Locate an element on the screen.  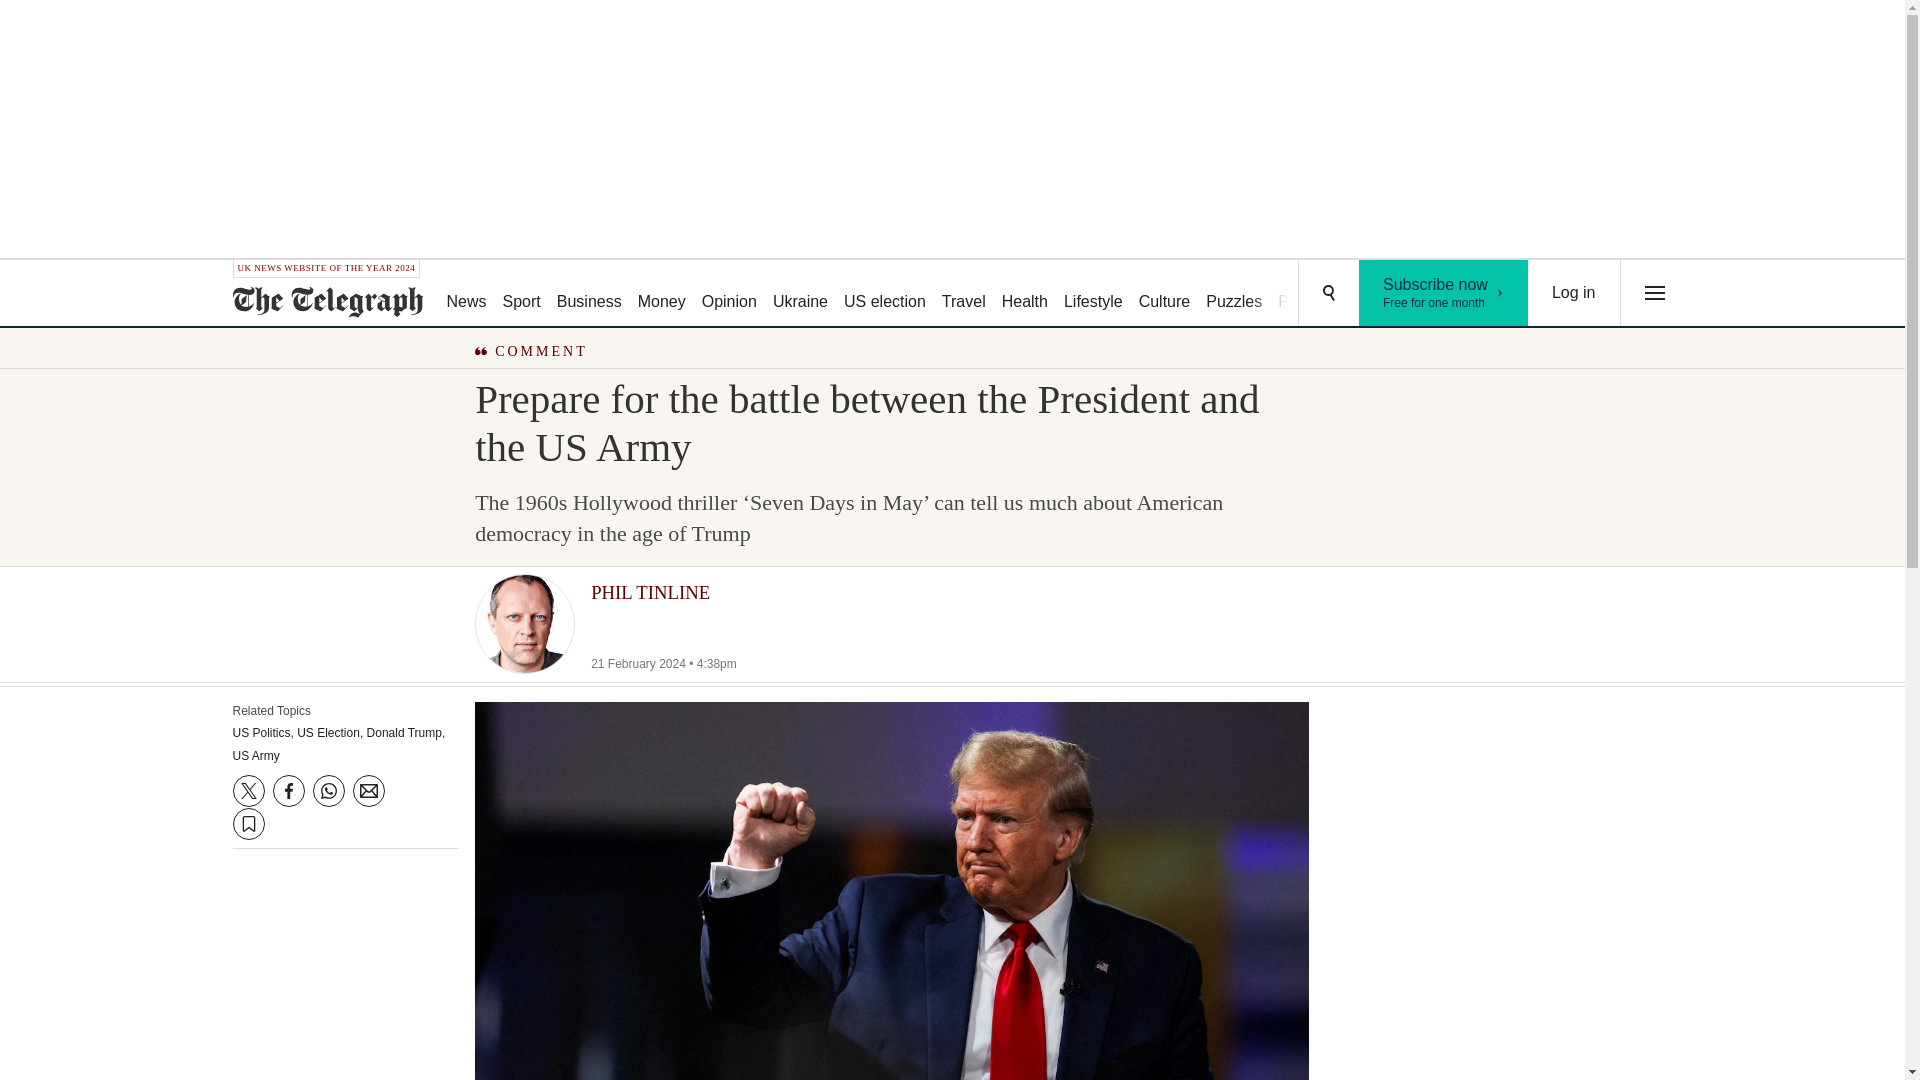
Podcasts is located at coordinates (1310, 294).